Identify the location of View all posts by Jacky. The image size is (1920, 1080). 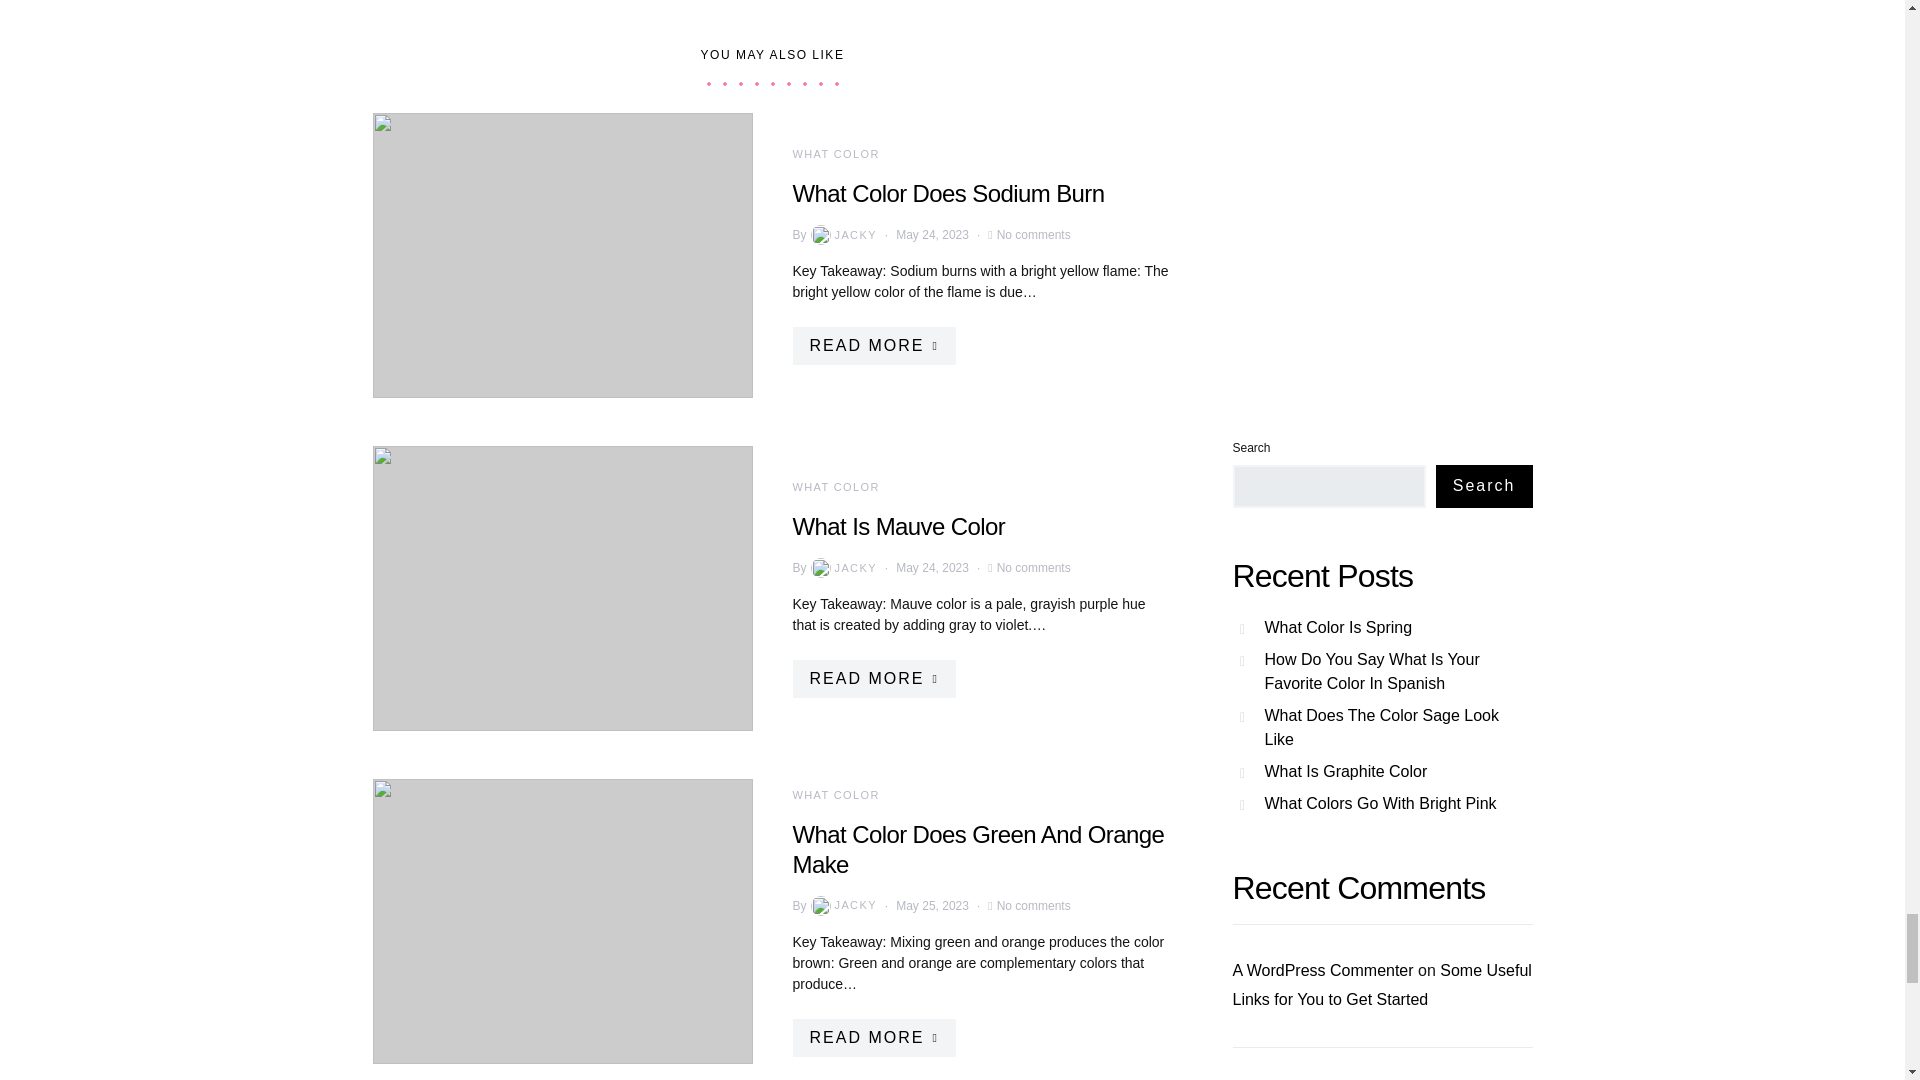
(842, 906).